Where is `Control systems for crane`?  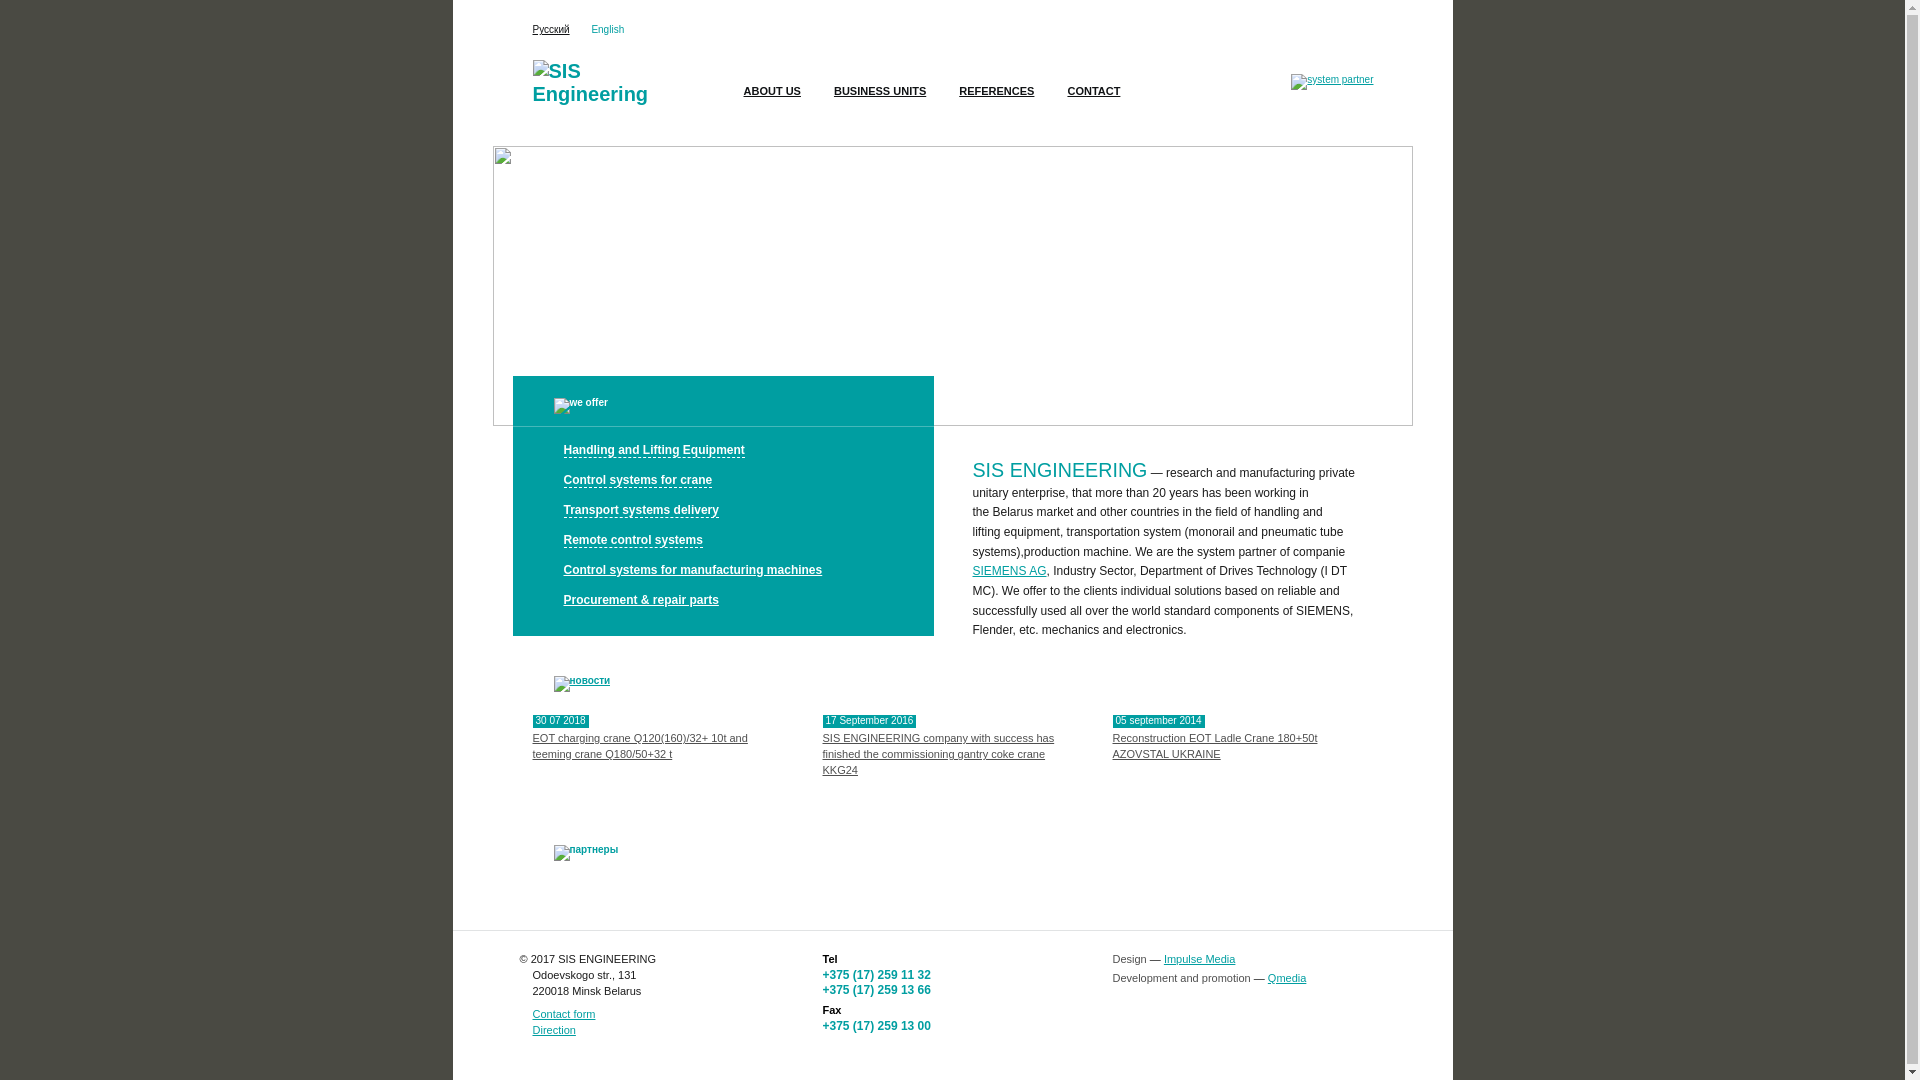
Control systems for crane is located at coordinates (724, 481).